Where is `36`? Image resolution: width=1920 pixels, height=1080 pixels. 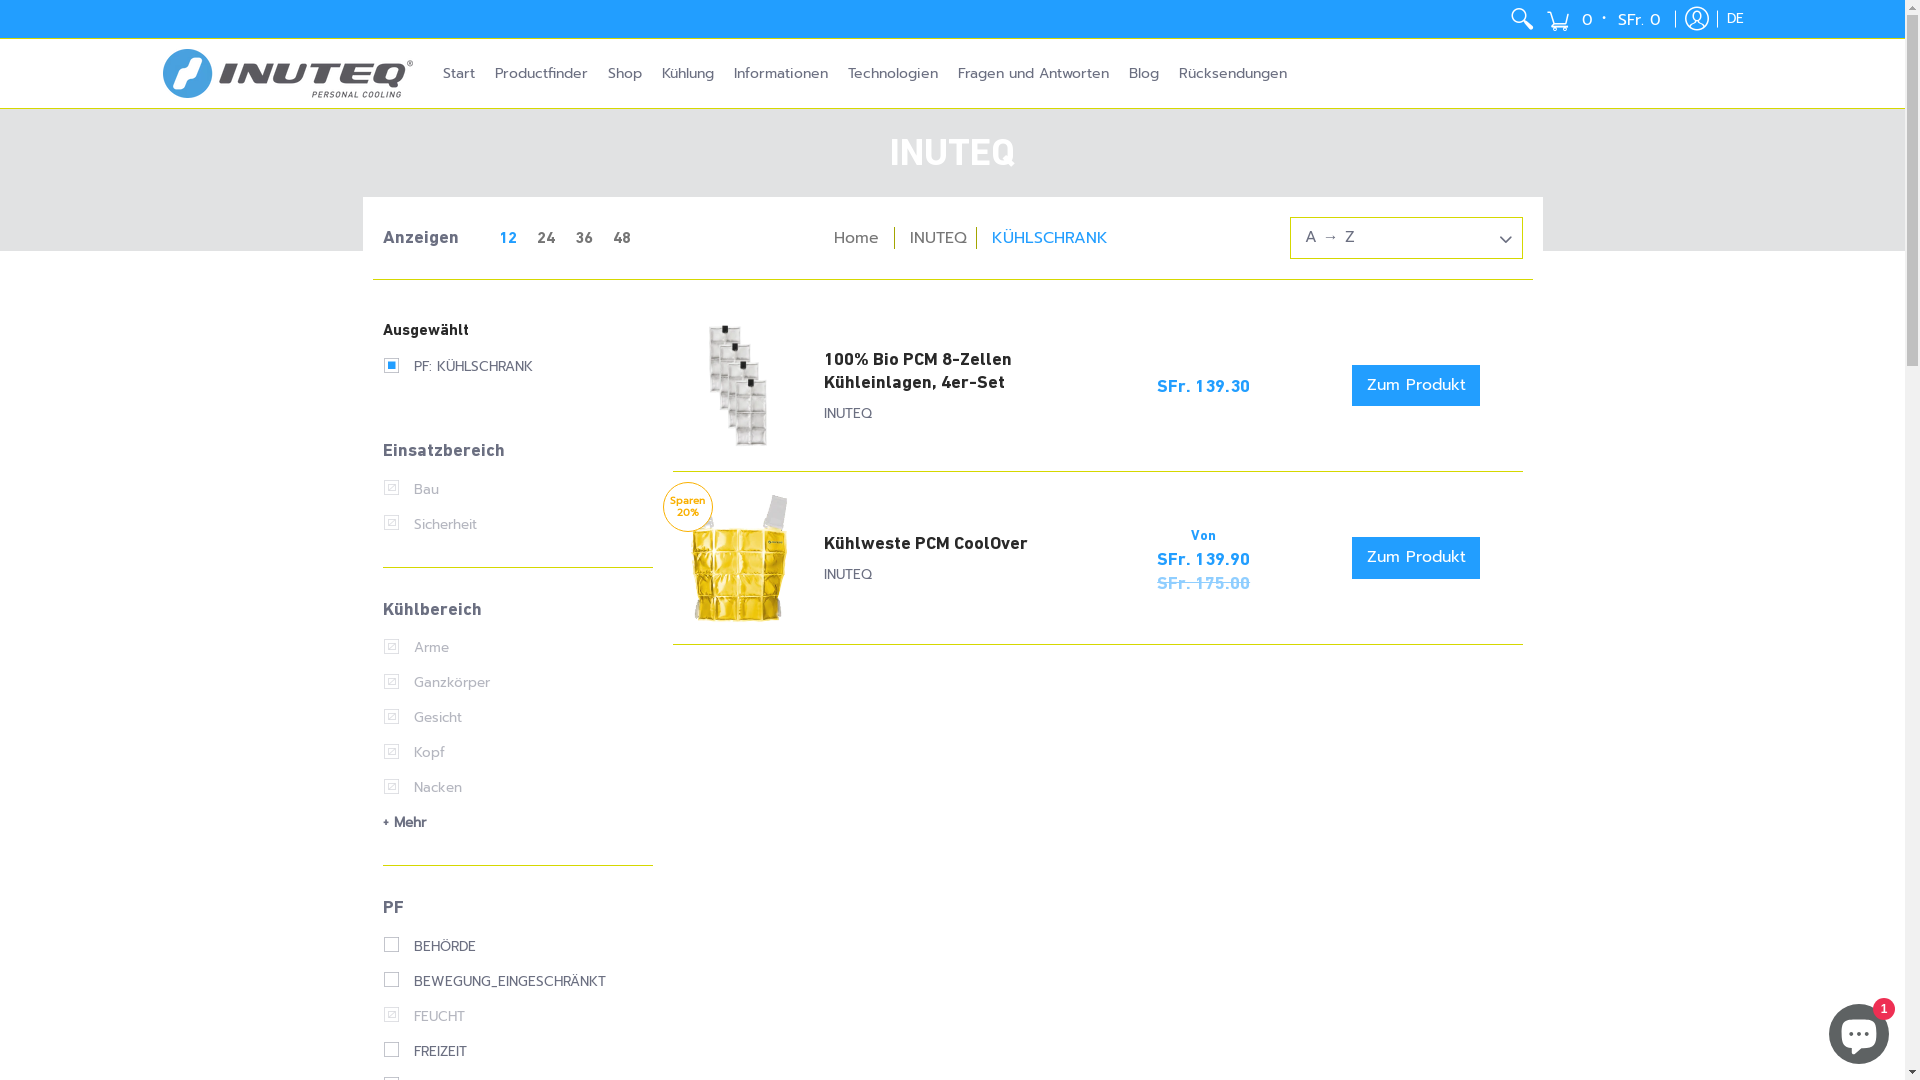
36 is located at coordinates (583, 238).